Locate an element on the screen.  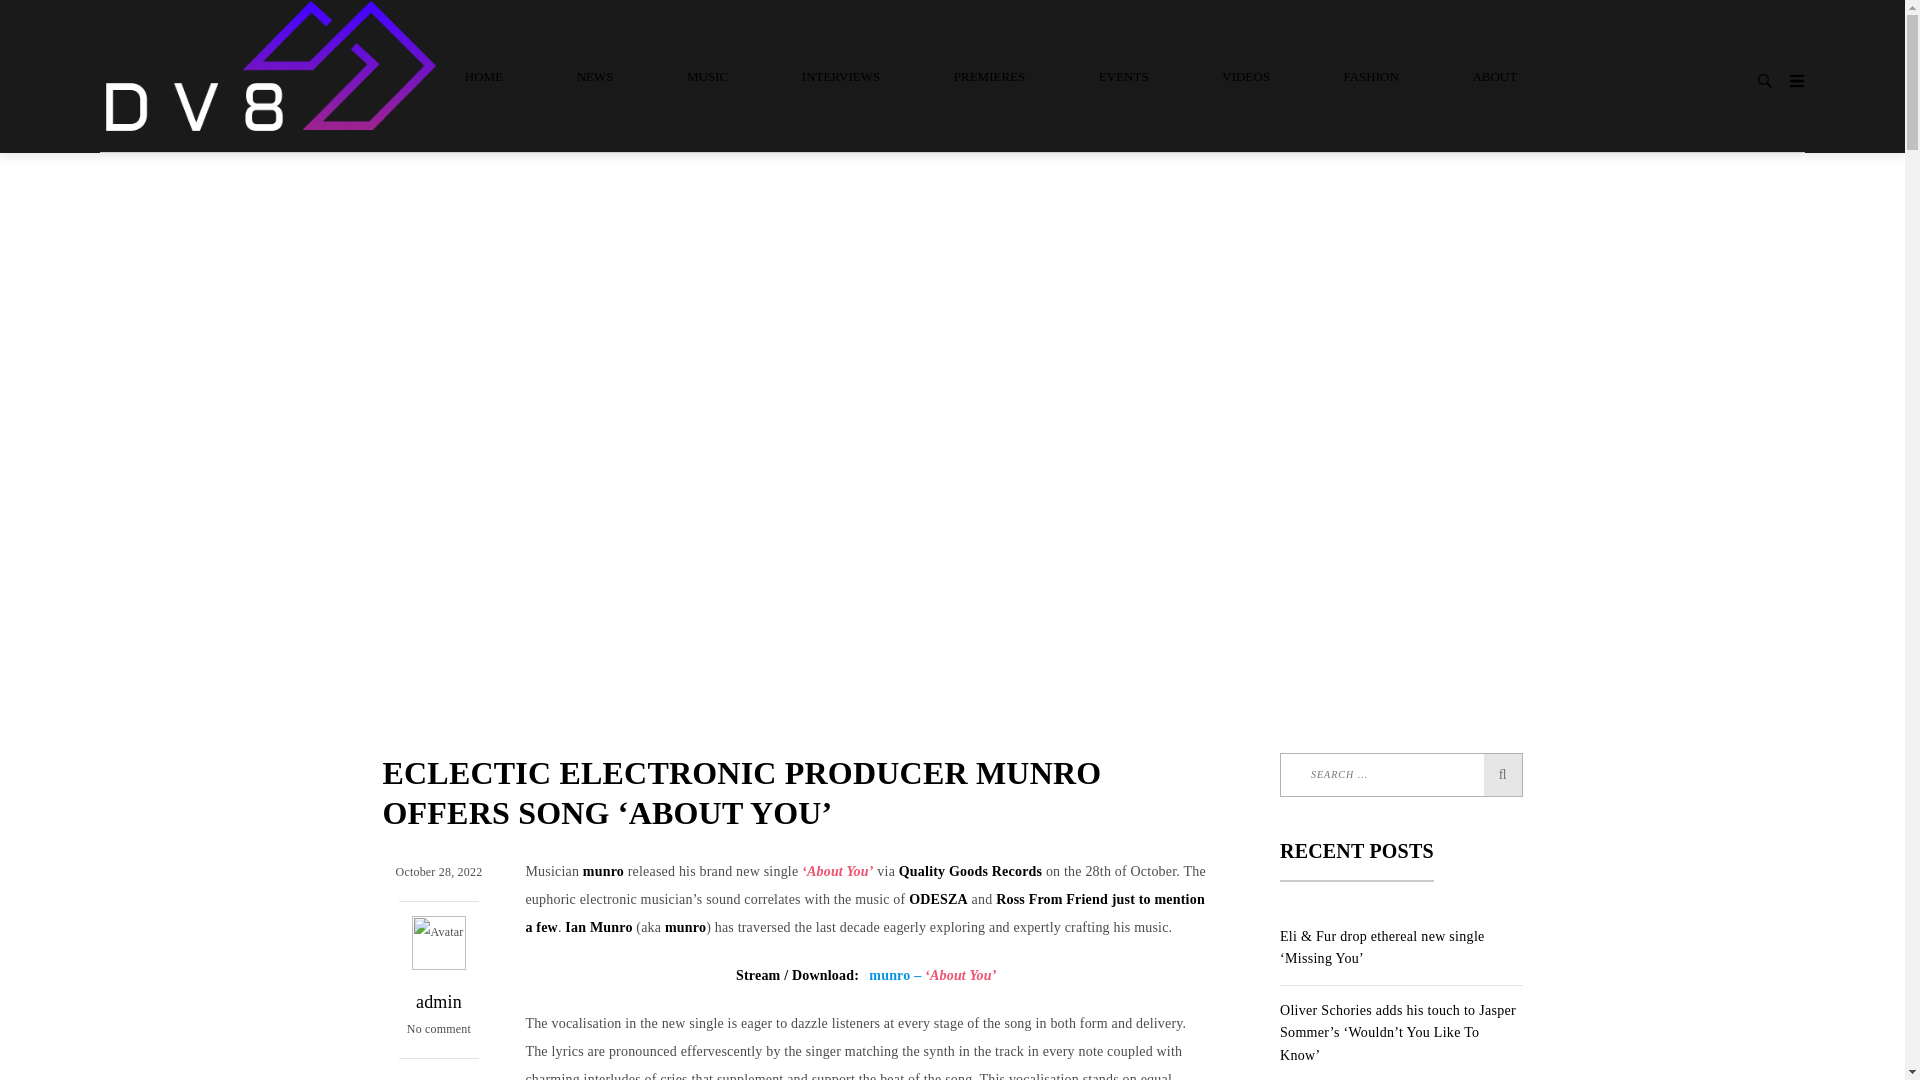
admin is located at coordinates (439, 1002).